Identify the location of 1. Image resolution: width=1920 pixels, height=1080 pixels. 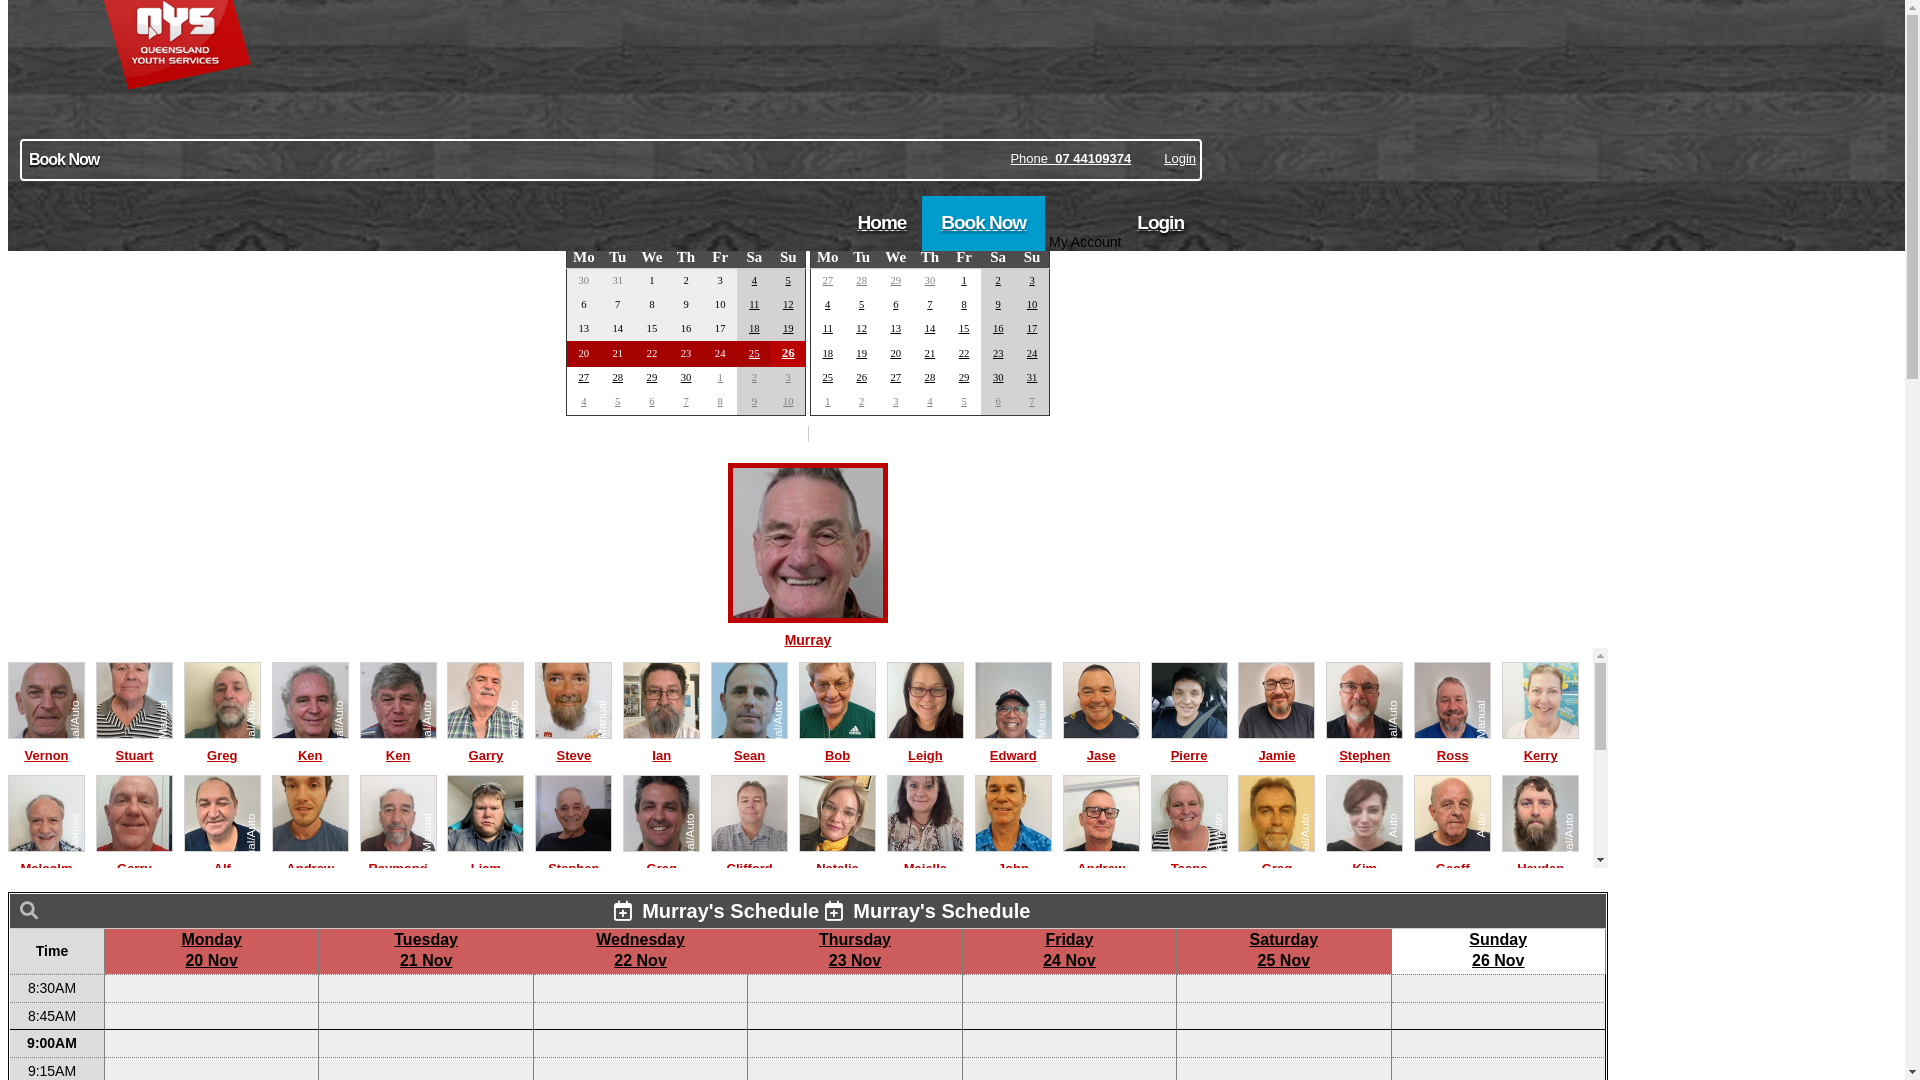
(720, 378).